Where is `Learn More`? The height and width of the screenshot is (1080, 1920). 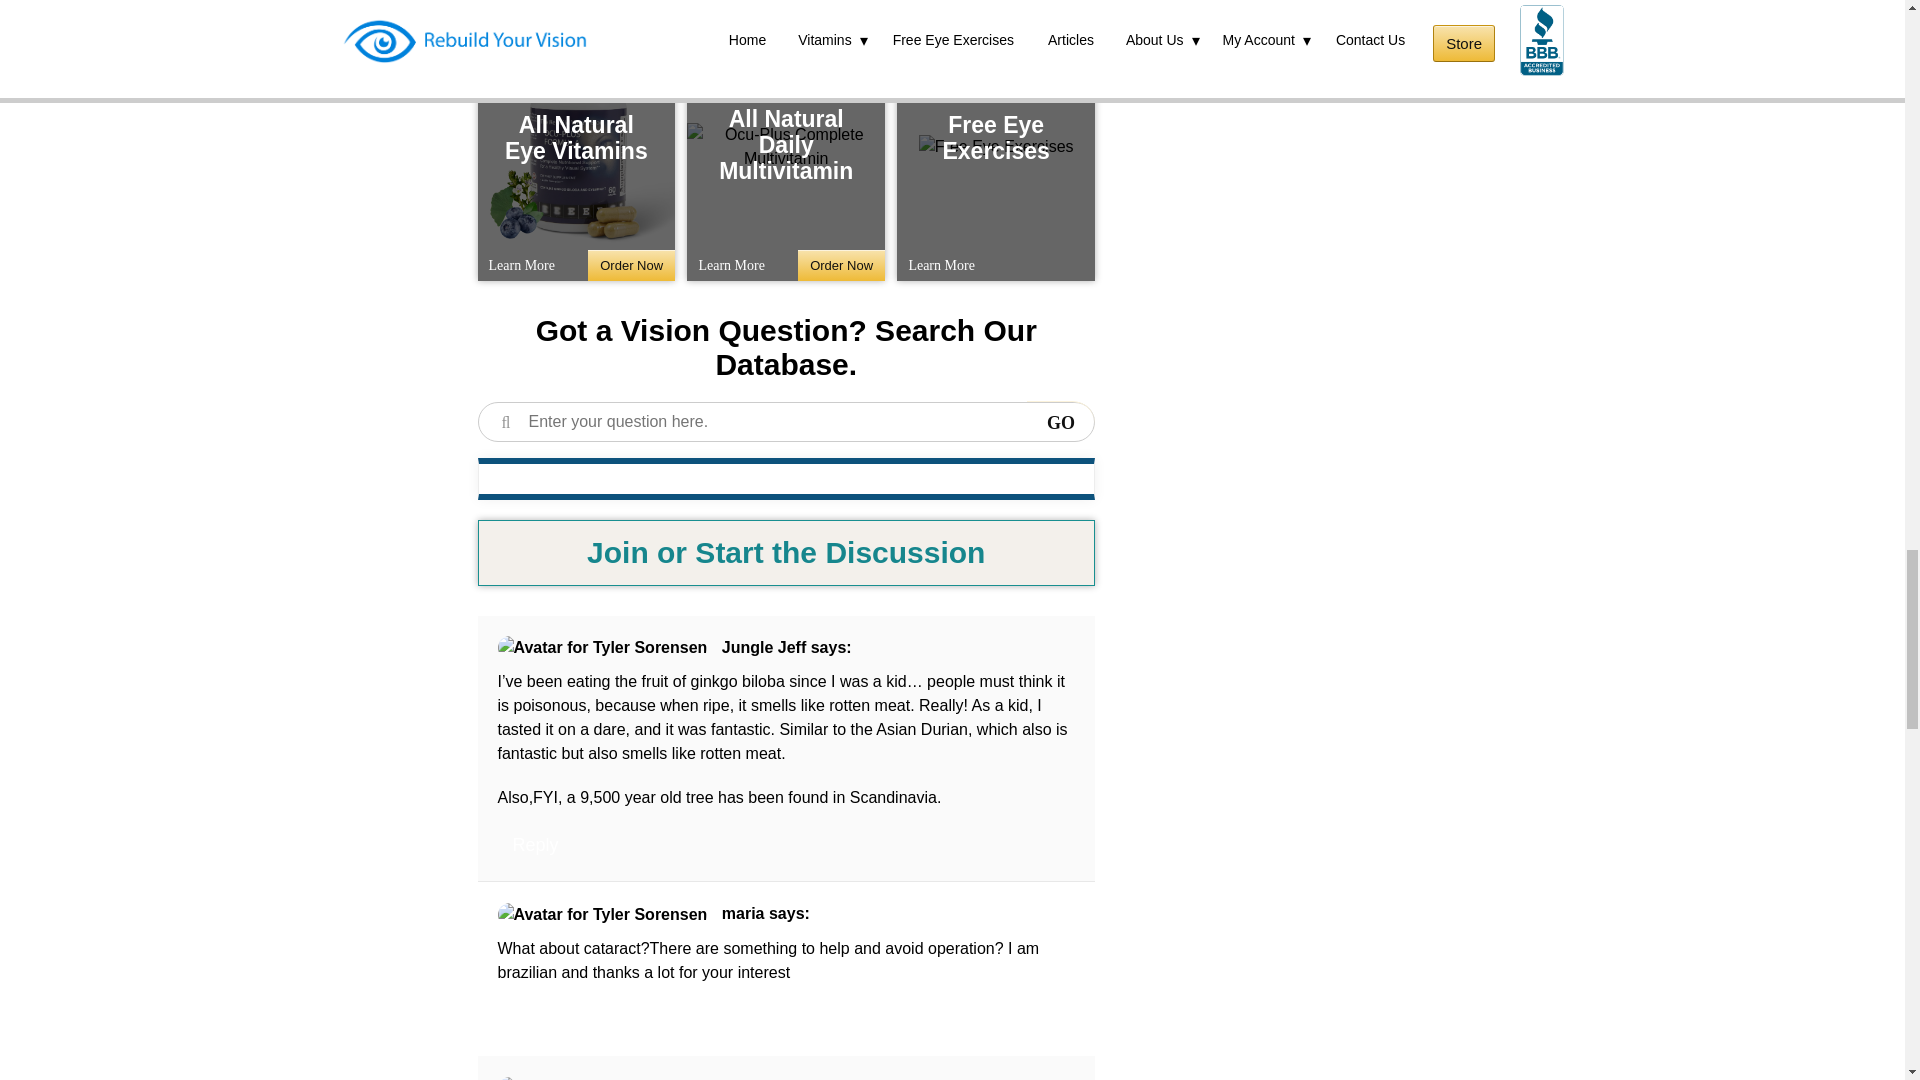 Learn More is located at coordinates (940, 264).